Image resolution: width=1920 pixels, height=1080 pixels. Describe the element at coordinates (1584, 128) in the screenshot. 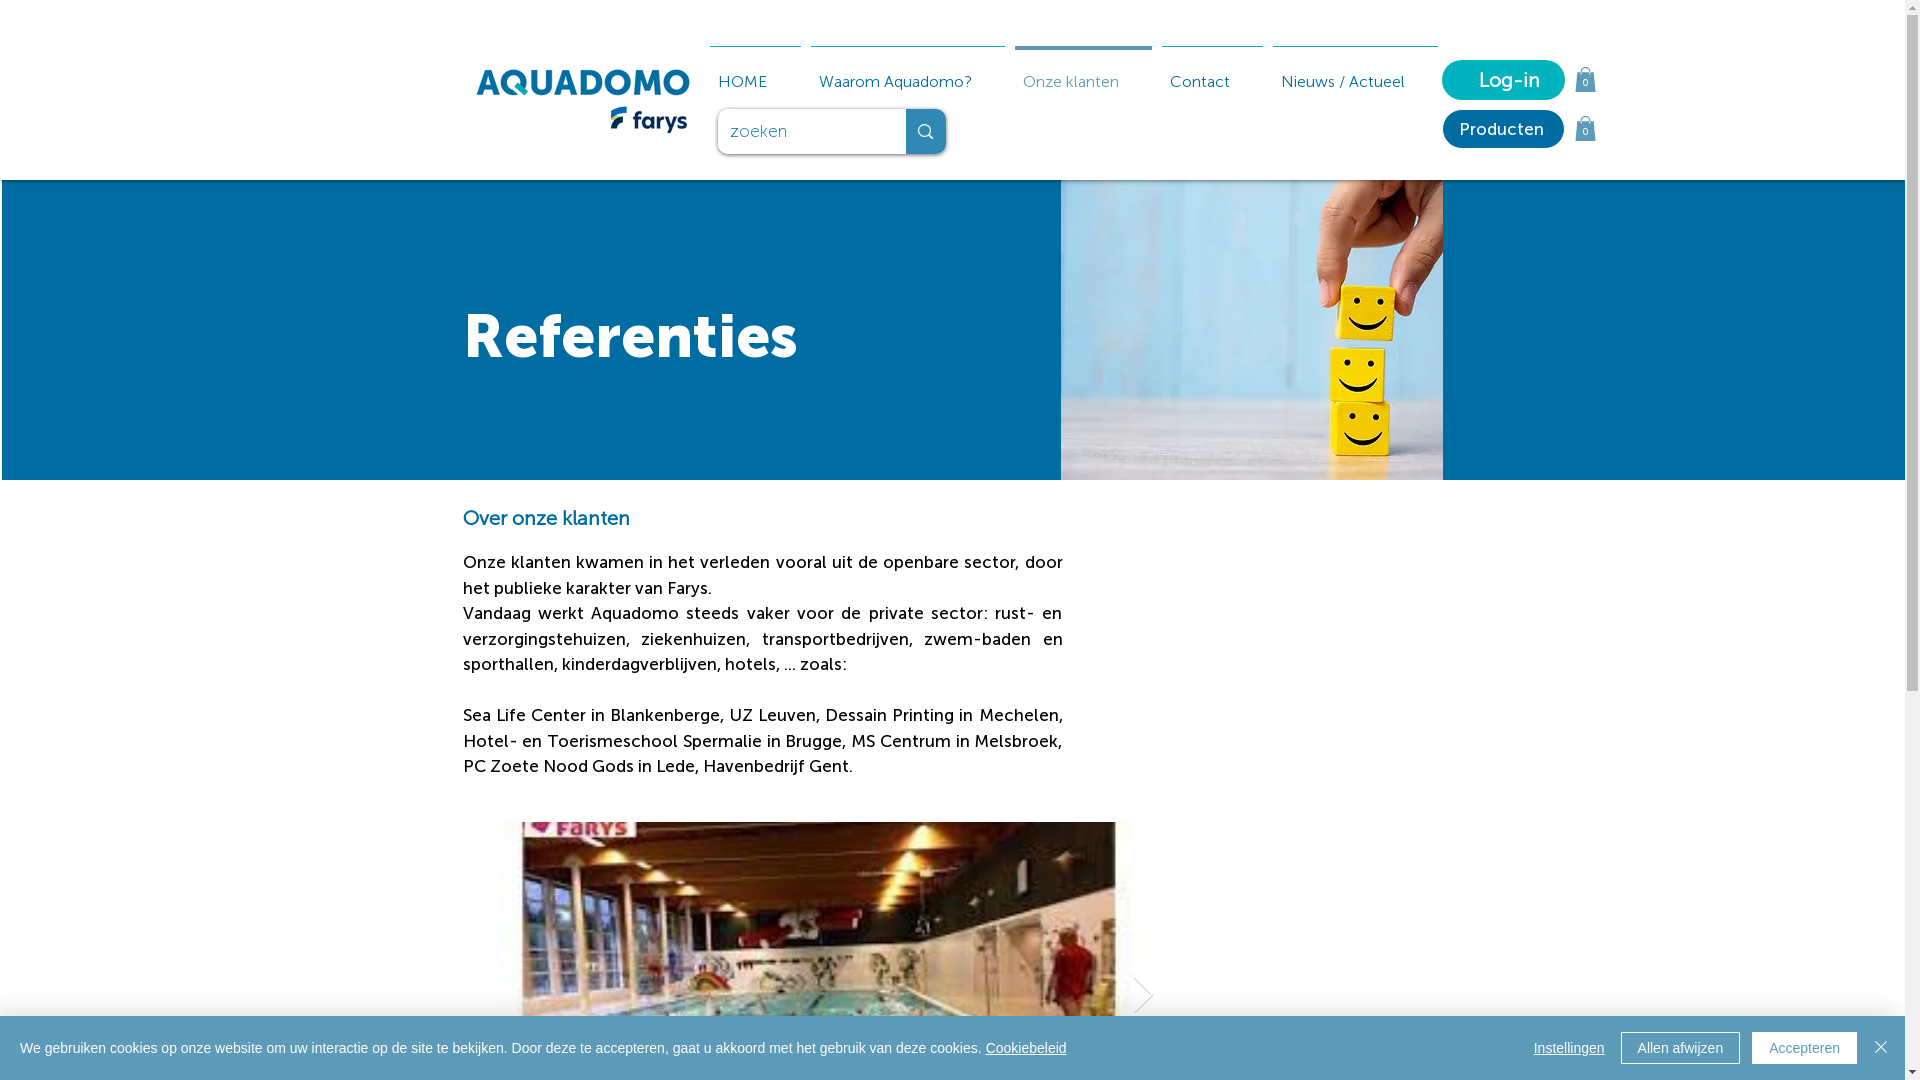

I see `0` at that location.